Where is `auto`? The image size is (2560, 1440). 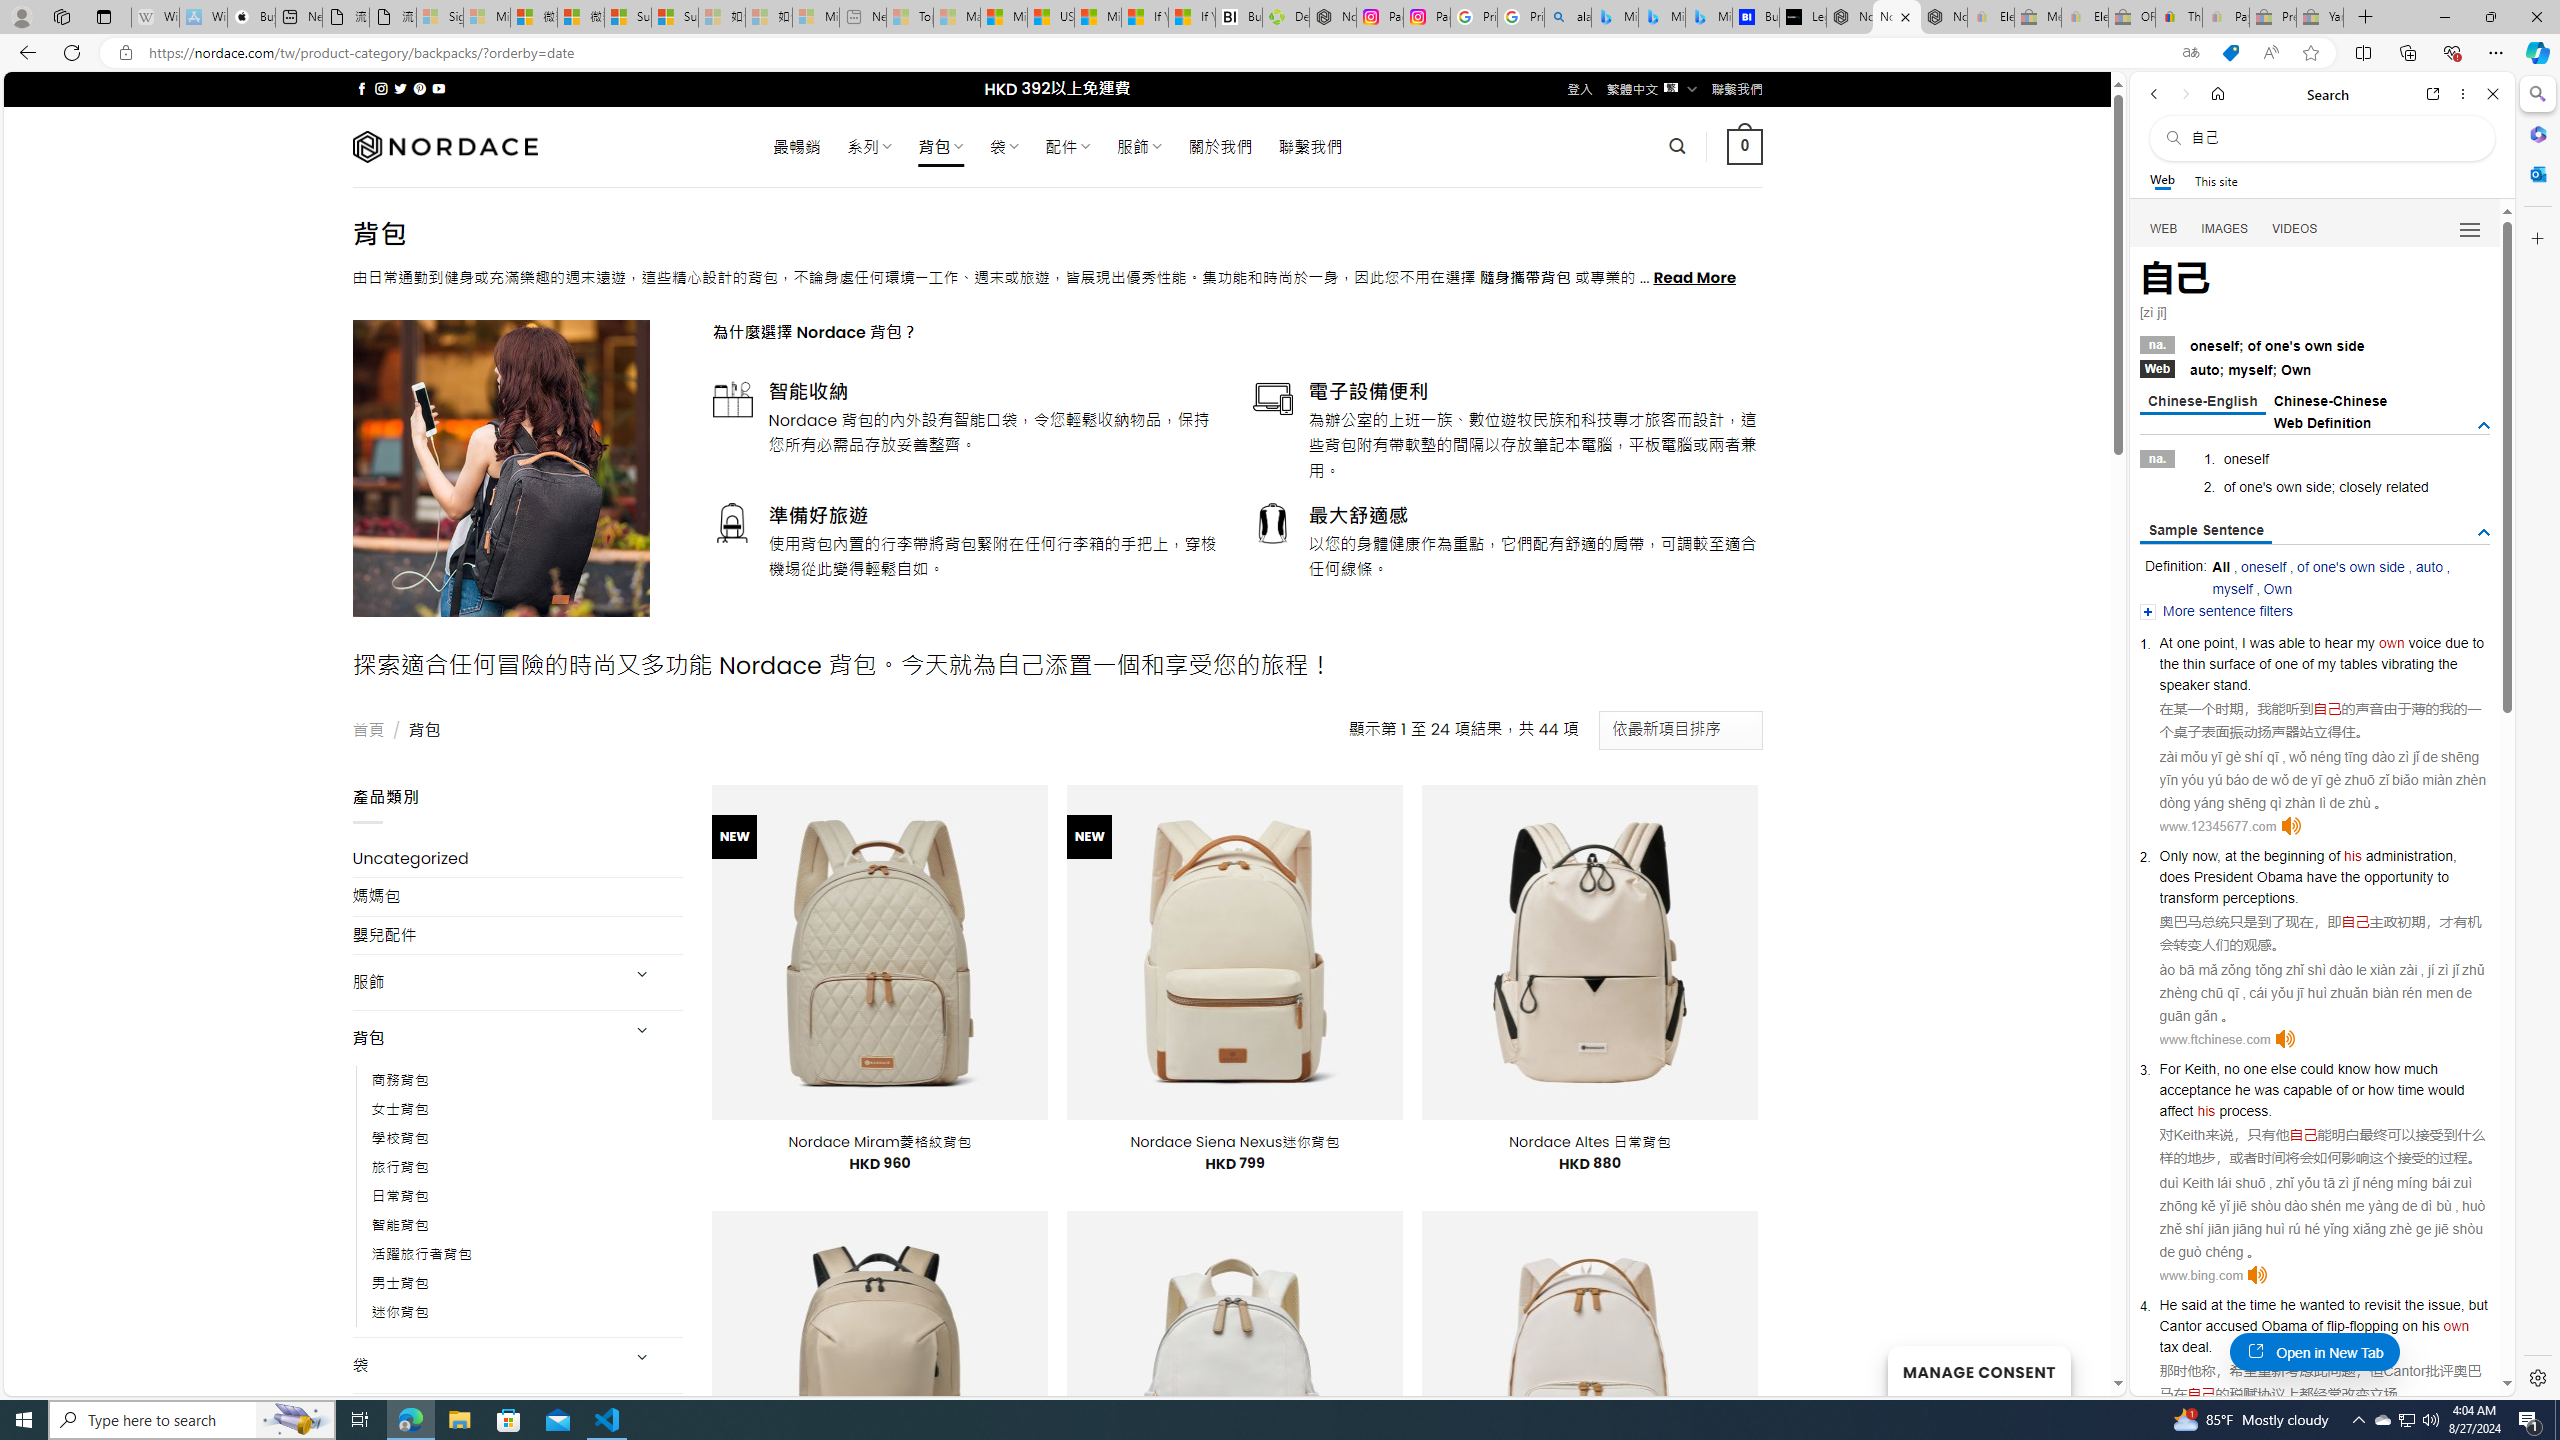
auto is located at coordinates (2428, 566).